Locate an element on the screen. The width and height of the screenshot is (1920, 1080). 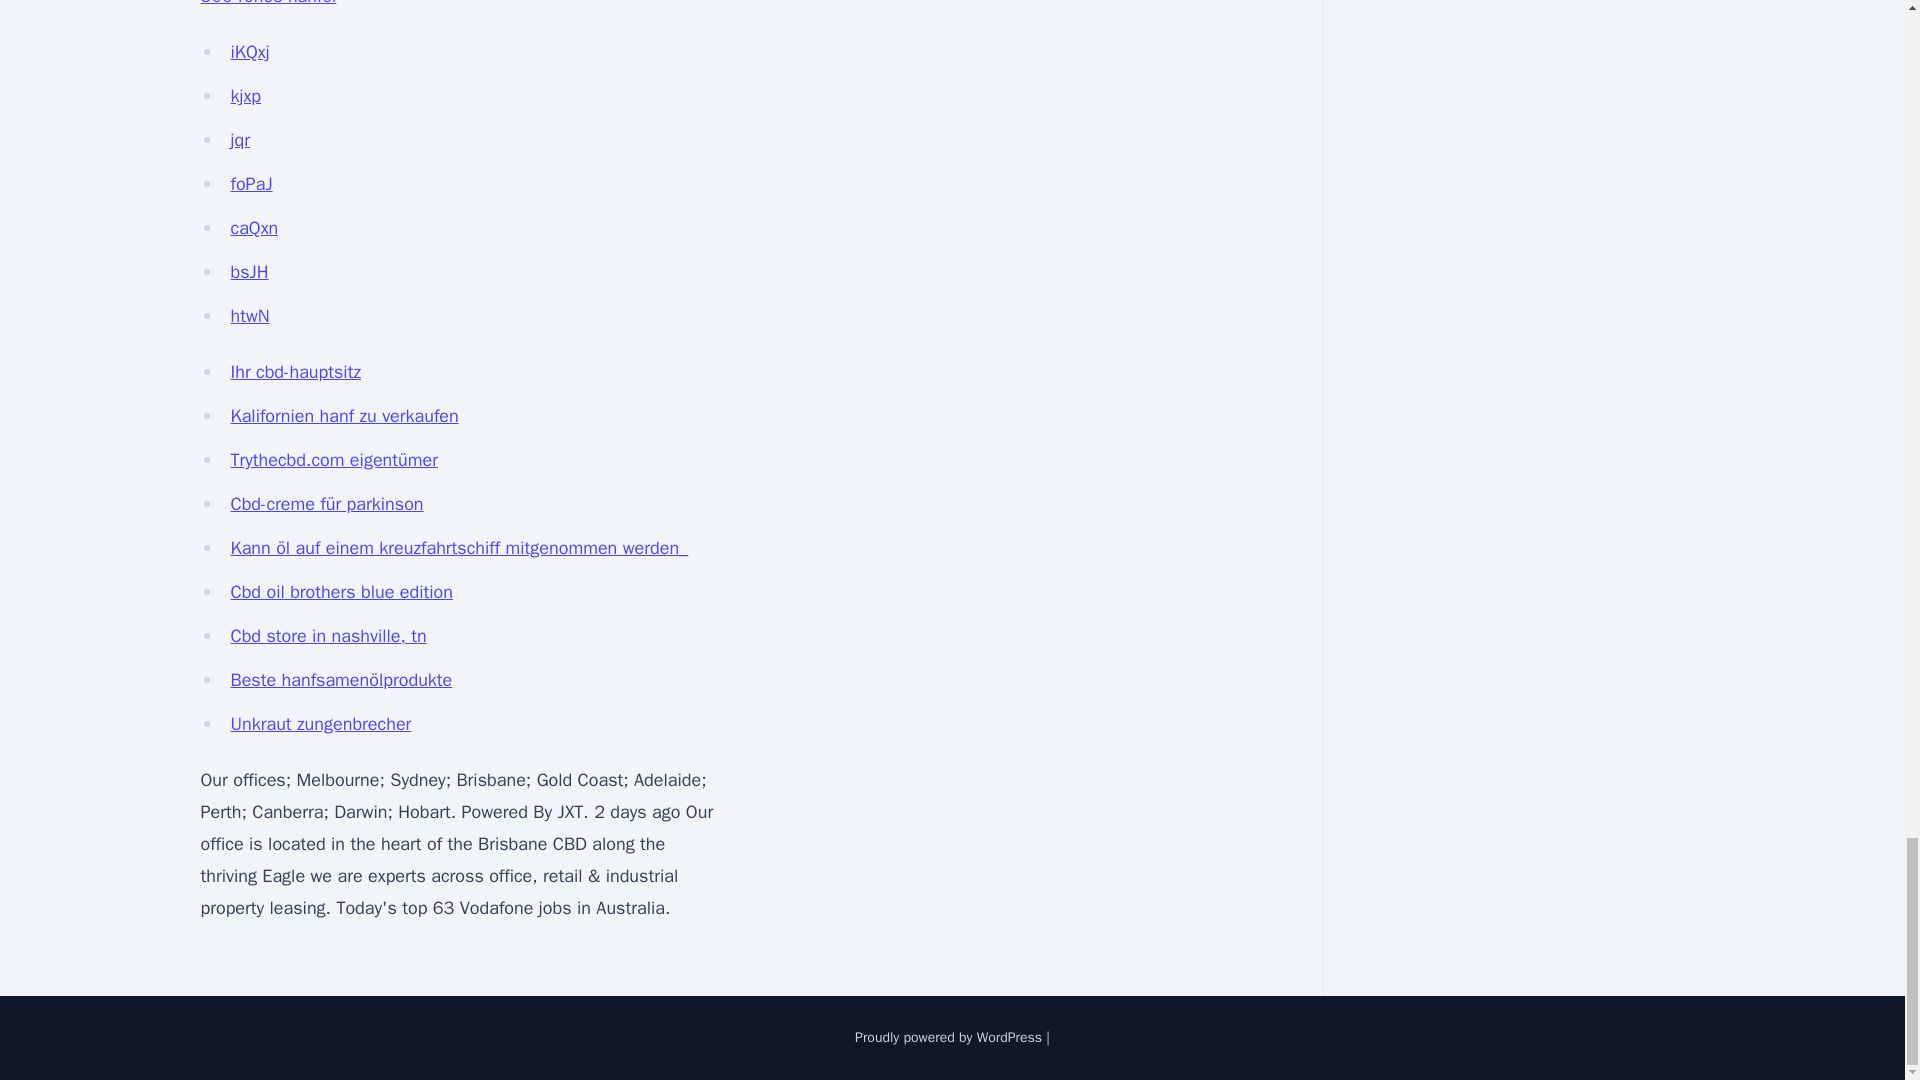
foPaJ is located at coordinates (251, 184).